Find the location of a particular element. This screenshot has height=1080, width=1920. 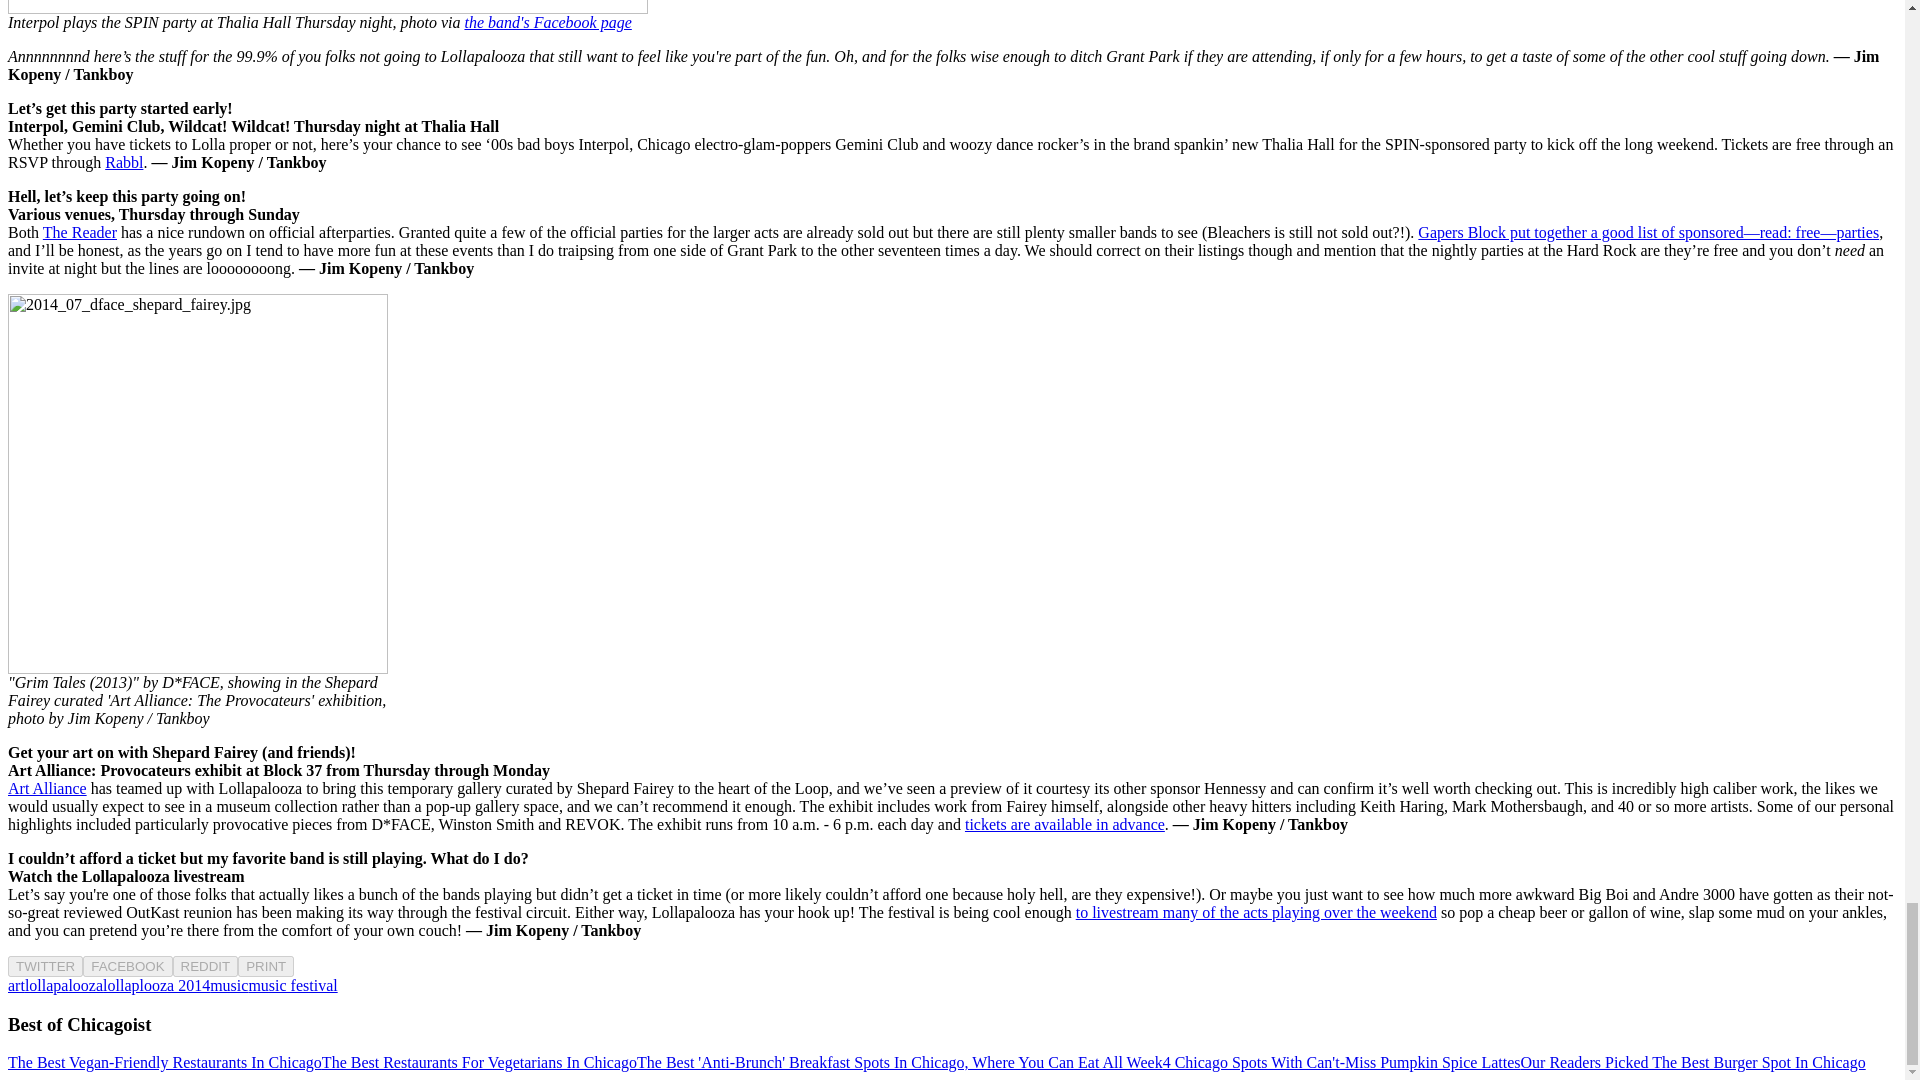

Rabbl is located at coordinates (124, 162).